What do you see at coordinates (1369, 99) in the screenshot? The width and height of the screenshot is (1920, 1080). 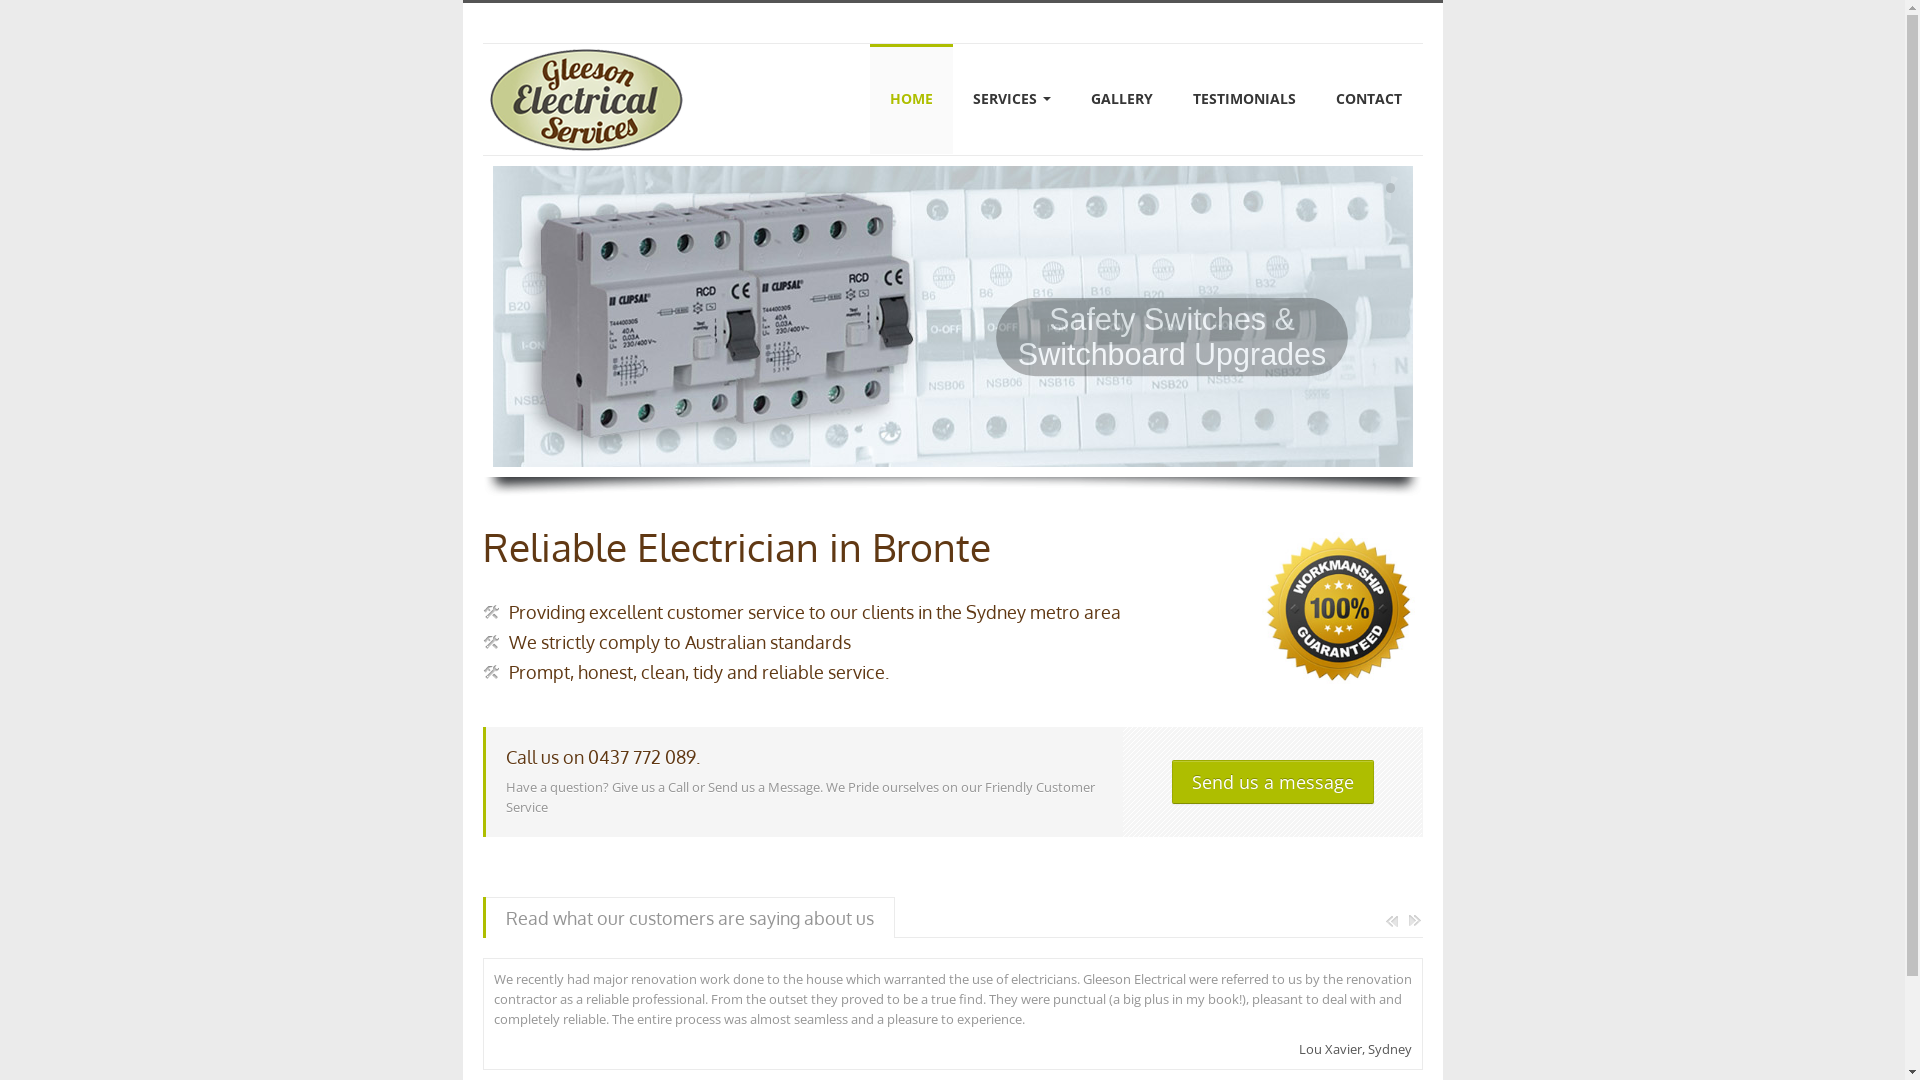 I see `CONTACT` at bounding box center [1369, 99].